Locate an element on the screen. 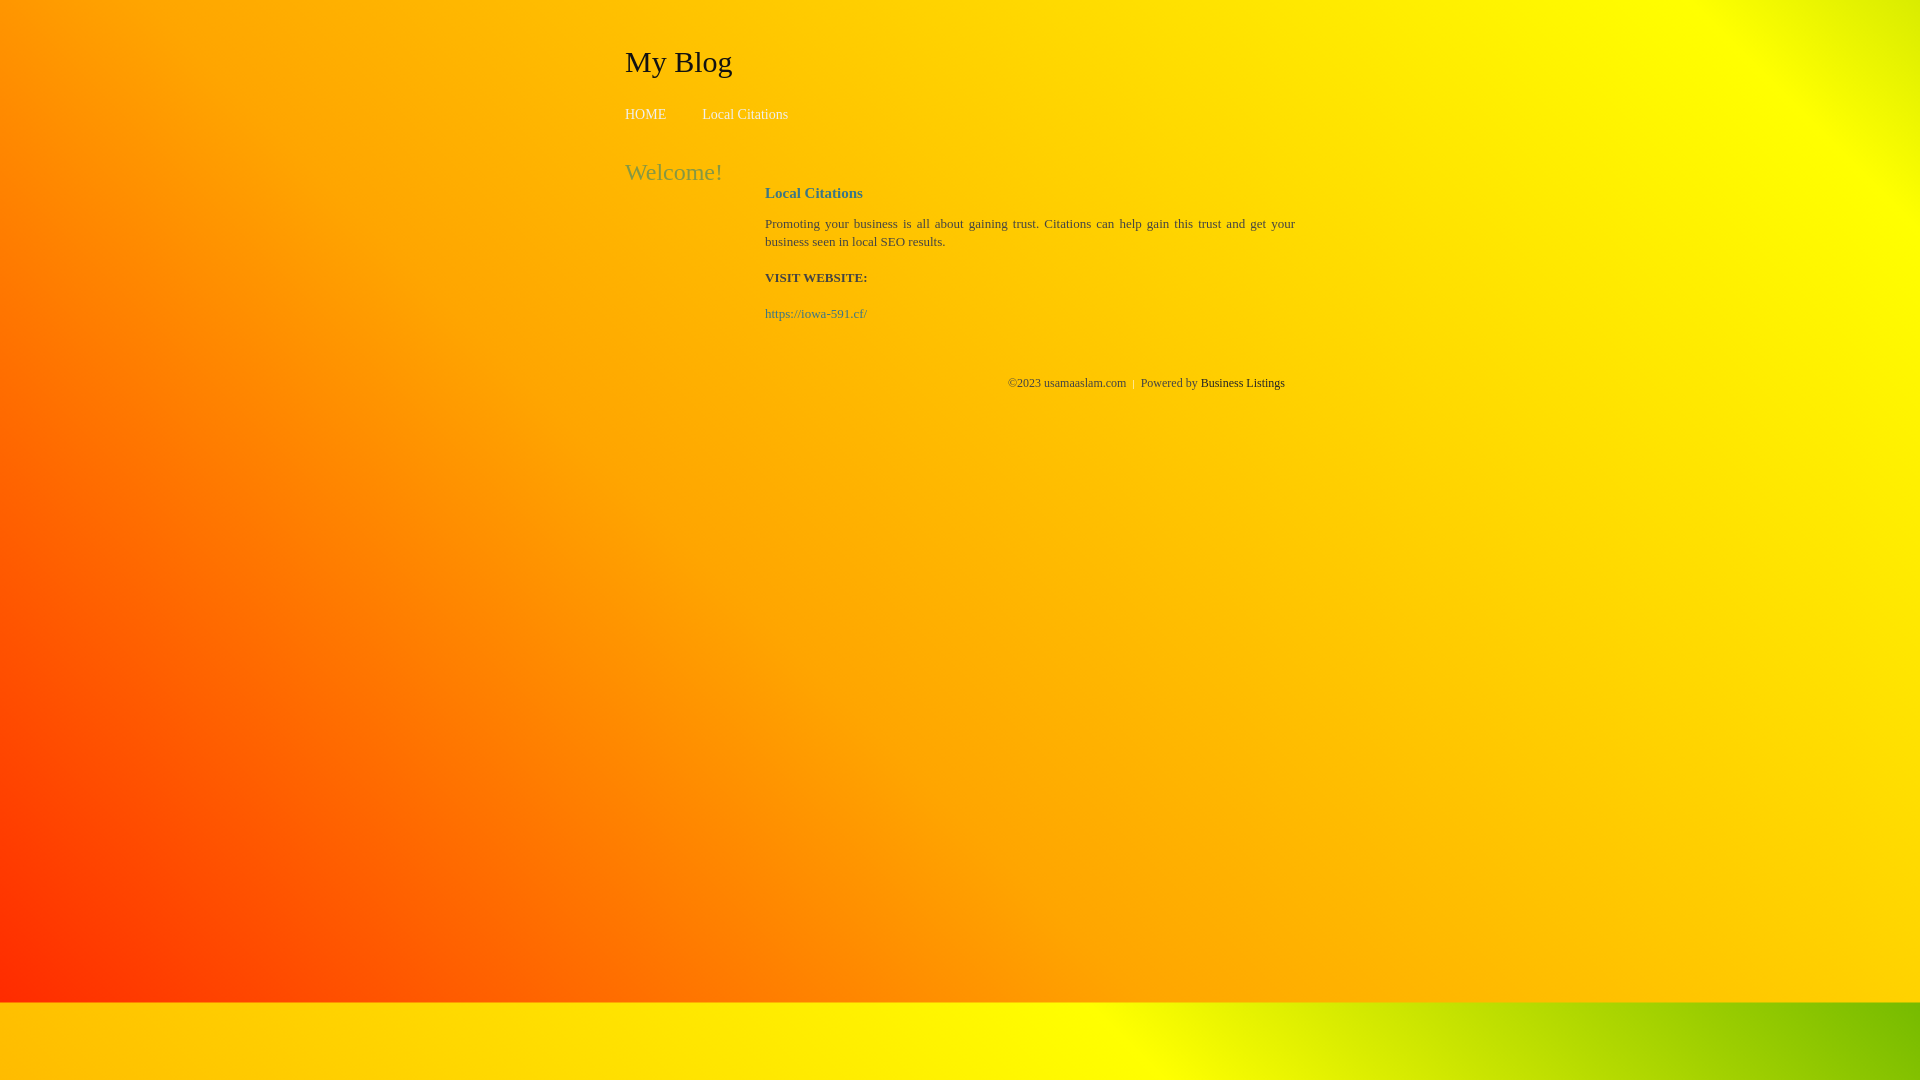 The height and width of the screenshot is (1080, 1920). HOME is located at coordinates (646, 114).